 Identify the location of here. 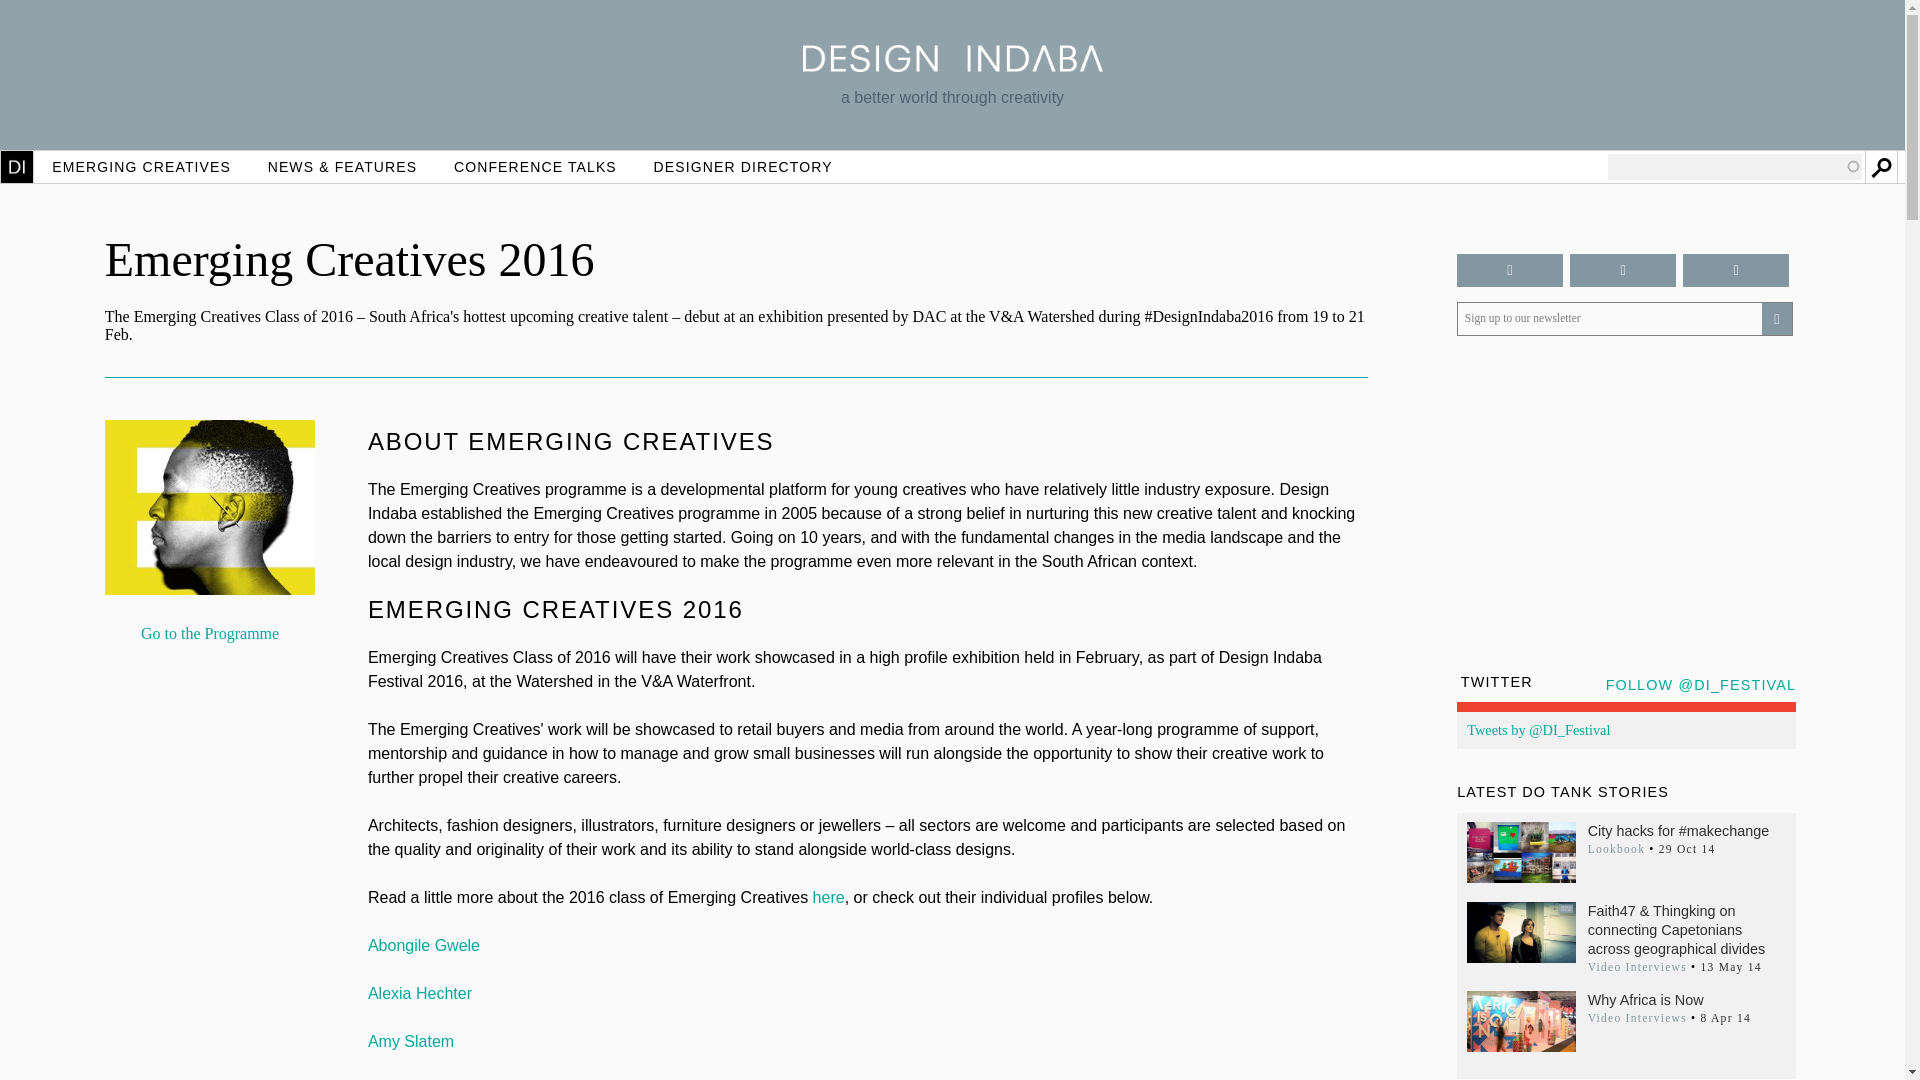
(828, 897).